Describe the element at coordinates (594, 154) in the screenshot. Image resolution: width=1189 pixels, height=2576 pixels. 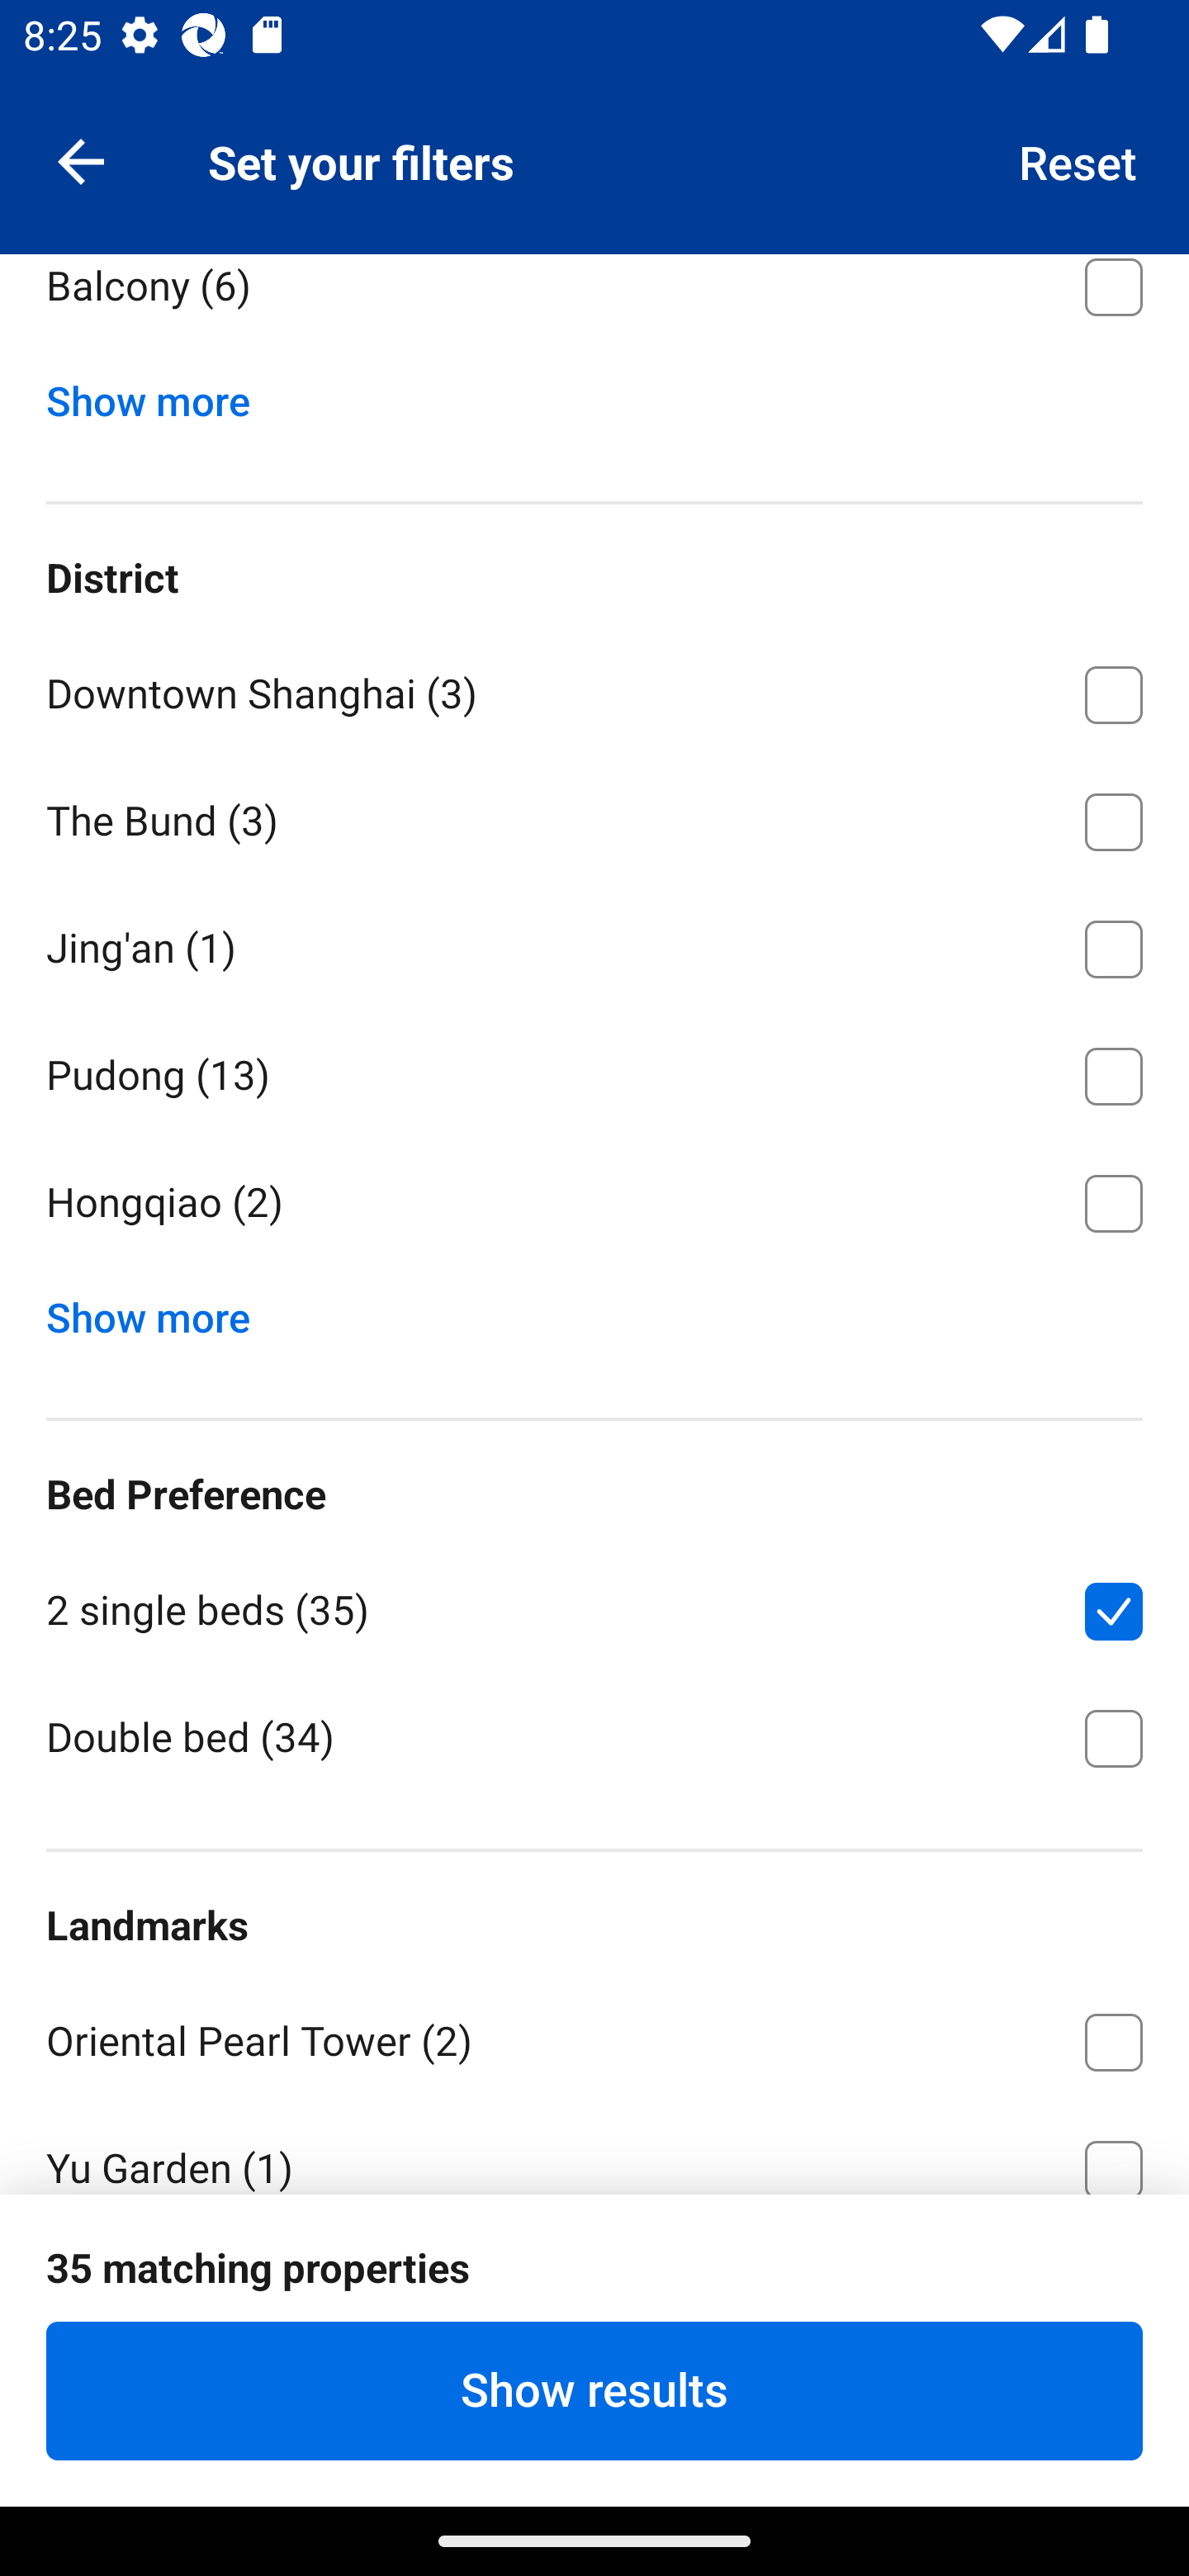
I see `Private bathroom ⁦(27)` at that location.